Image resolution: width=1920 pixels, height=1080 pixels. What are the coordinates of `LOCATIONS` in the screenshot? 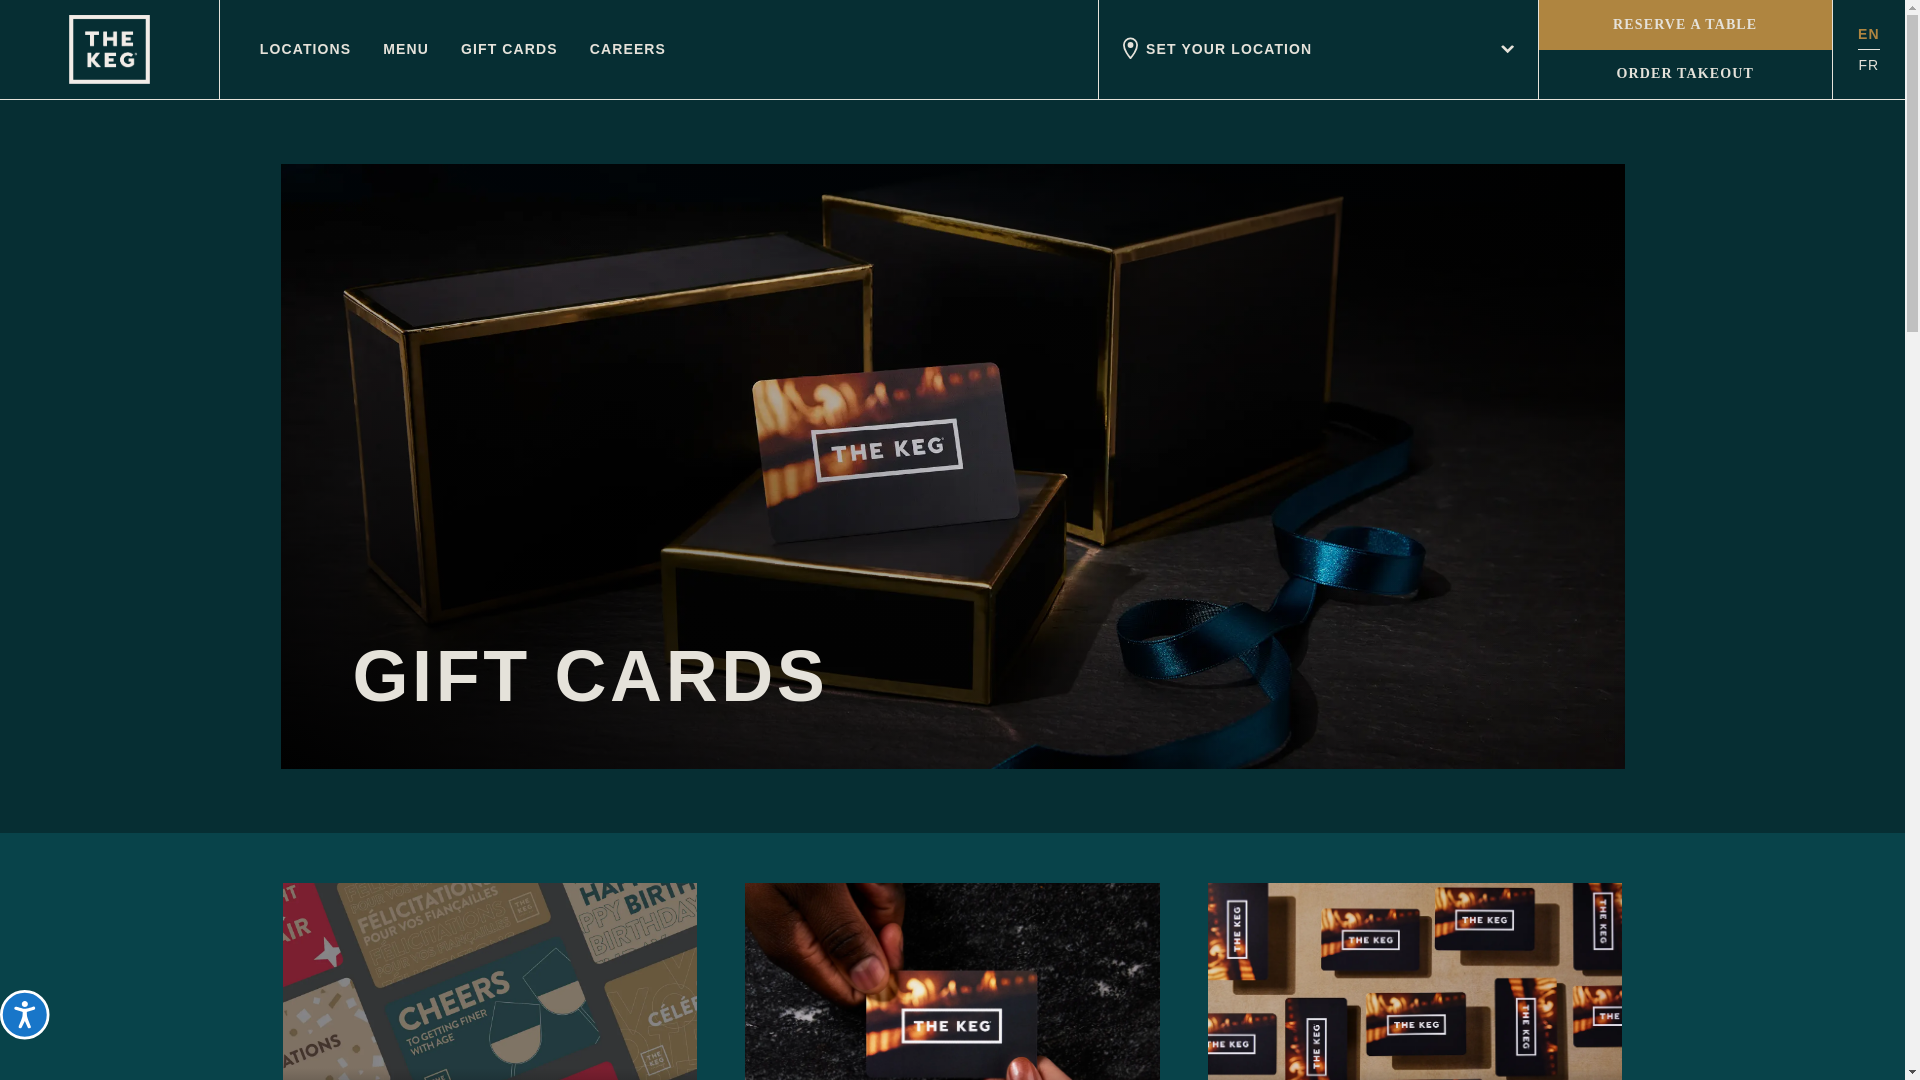 It's located at (305, 49).